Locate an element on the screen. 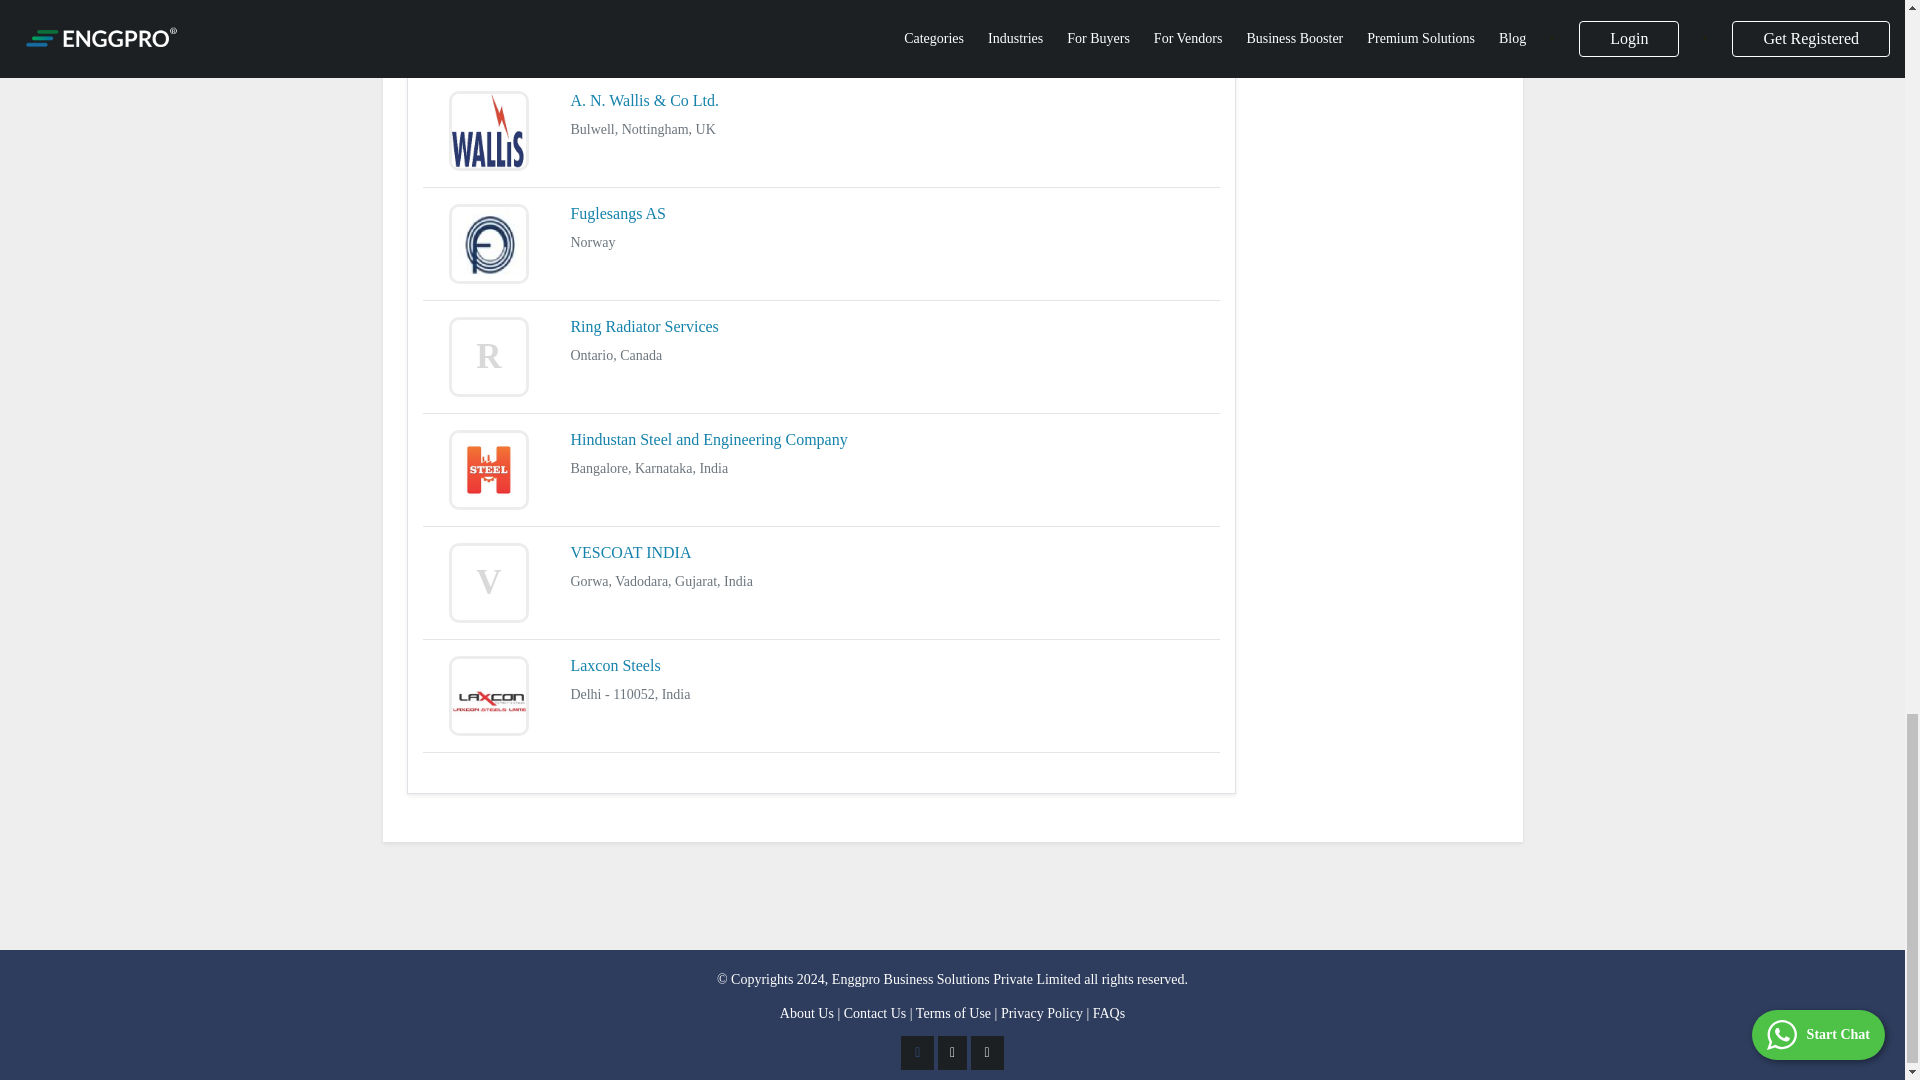 The width and height of the screenshot is (1920, 1080). V is located at coordinates (489, 583).